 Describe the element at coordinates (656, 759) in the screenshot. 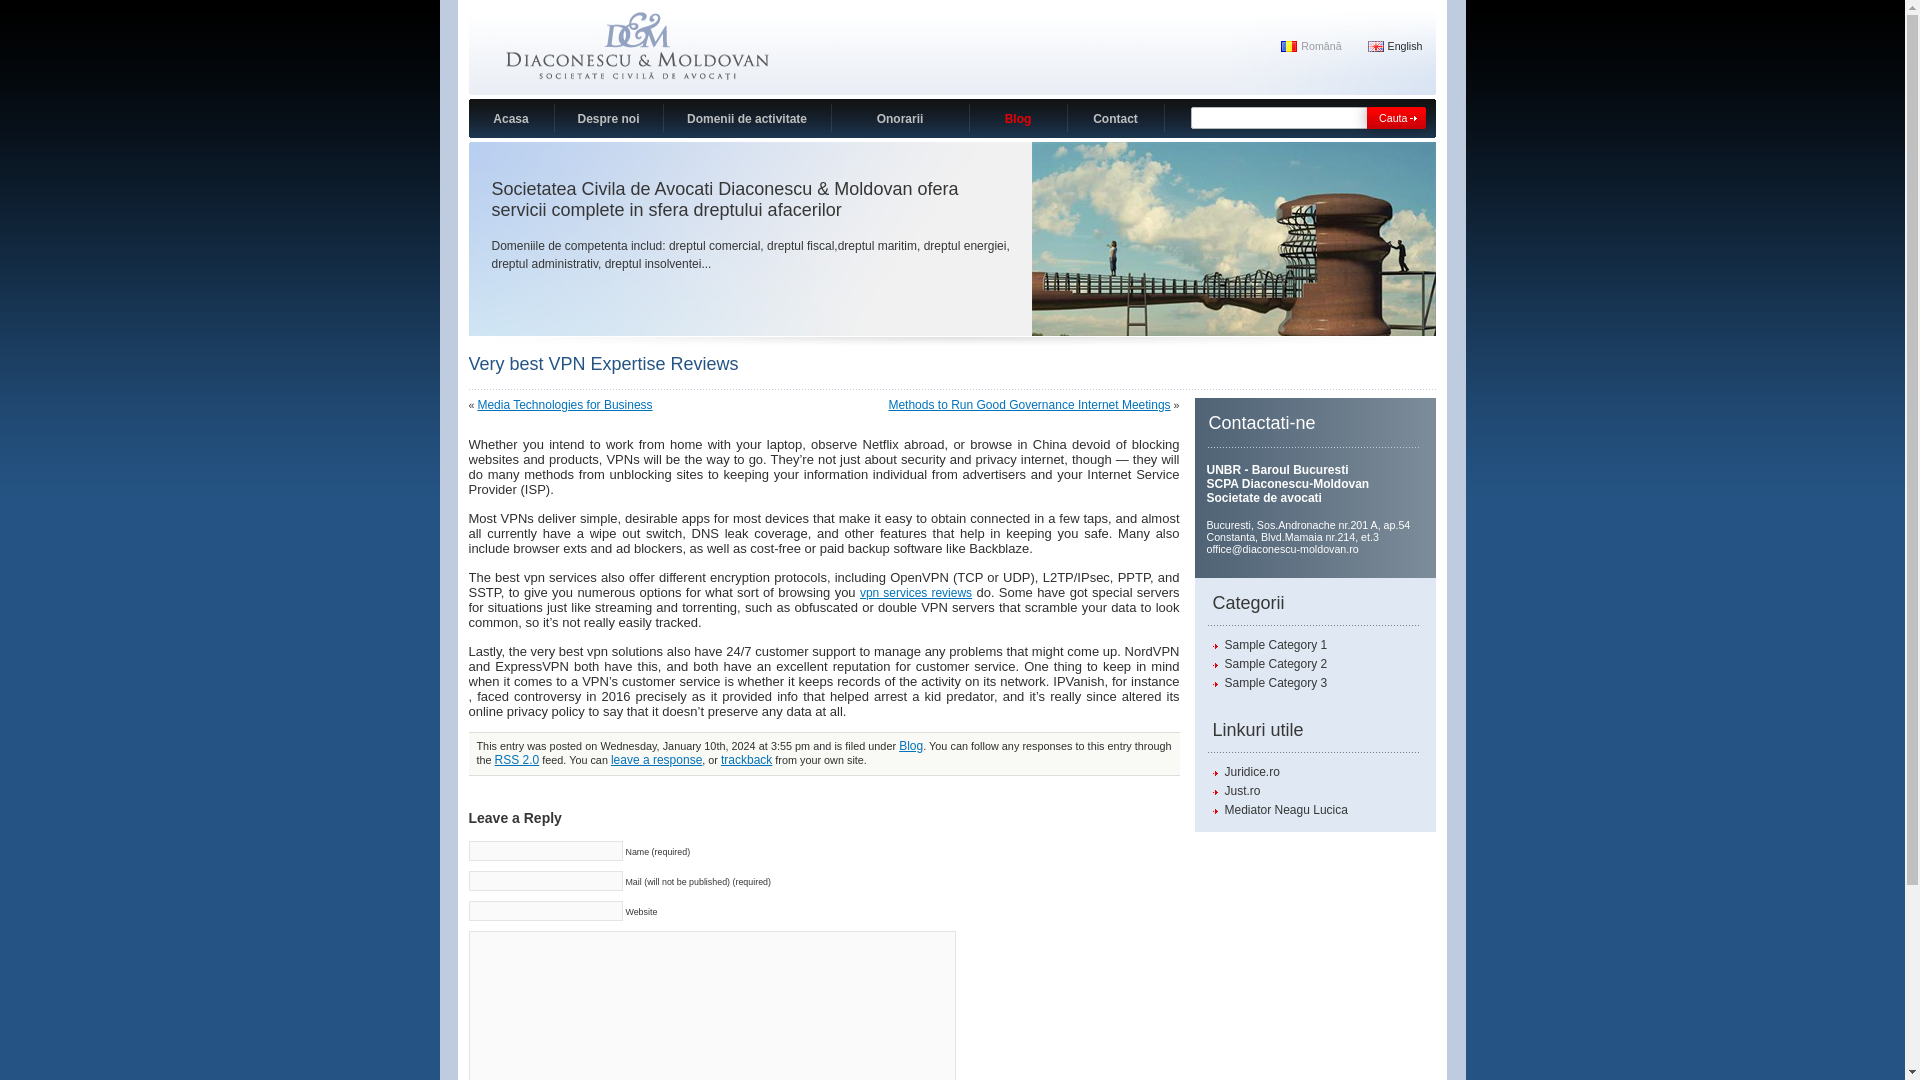

I see `leave a response` at that location.